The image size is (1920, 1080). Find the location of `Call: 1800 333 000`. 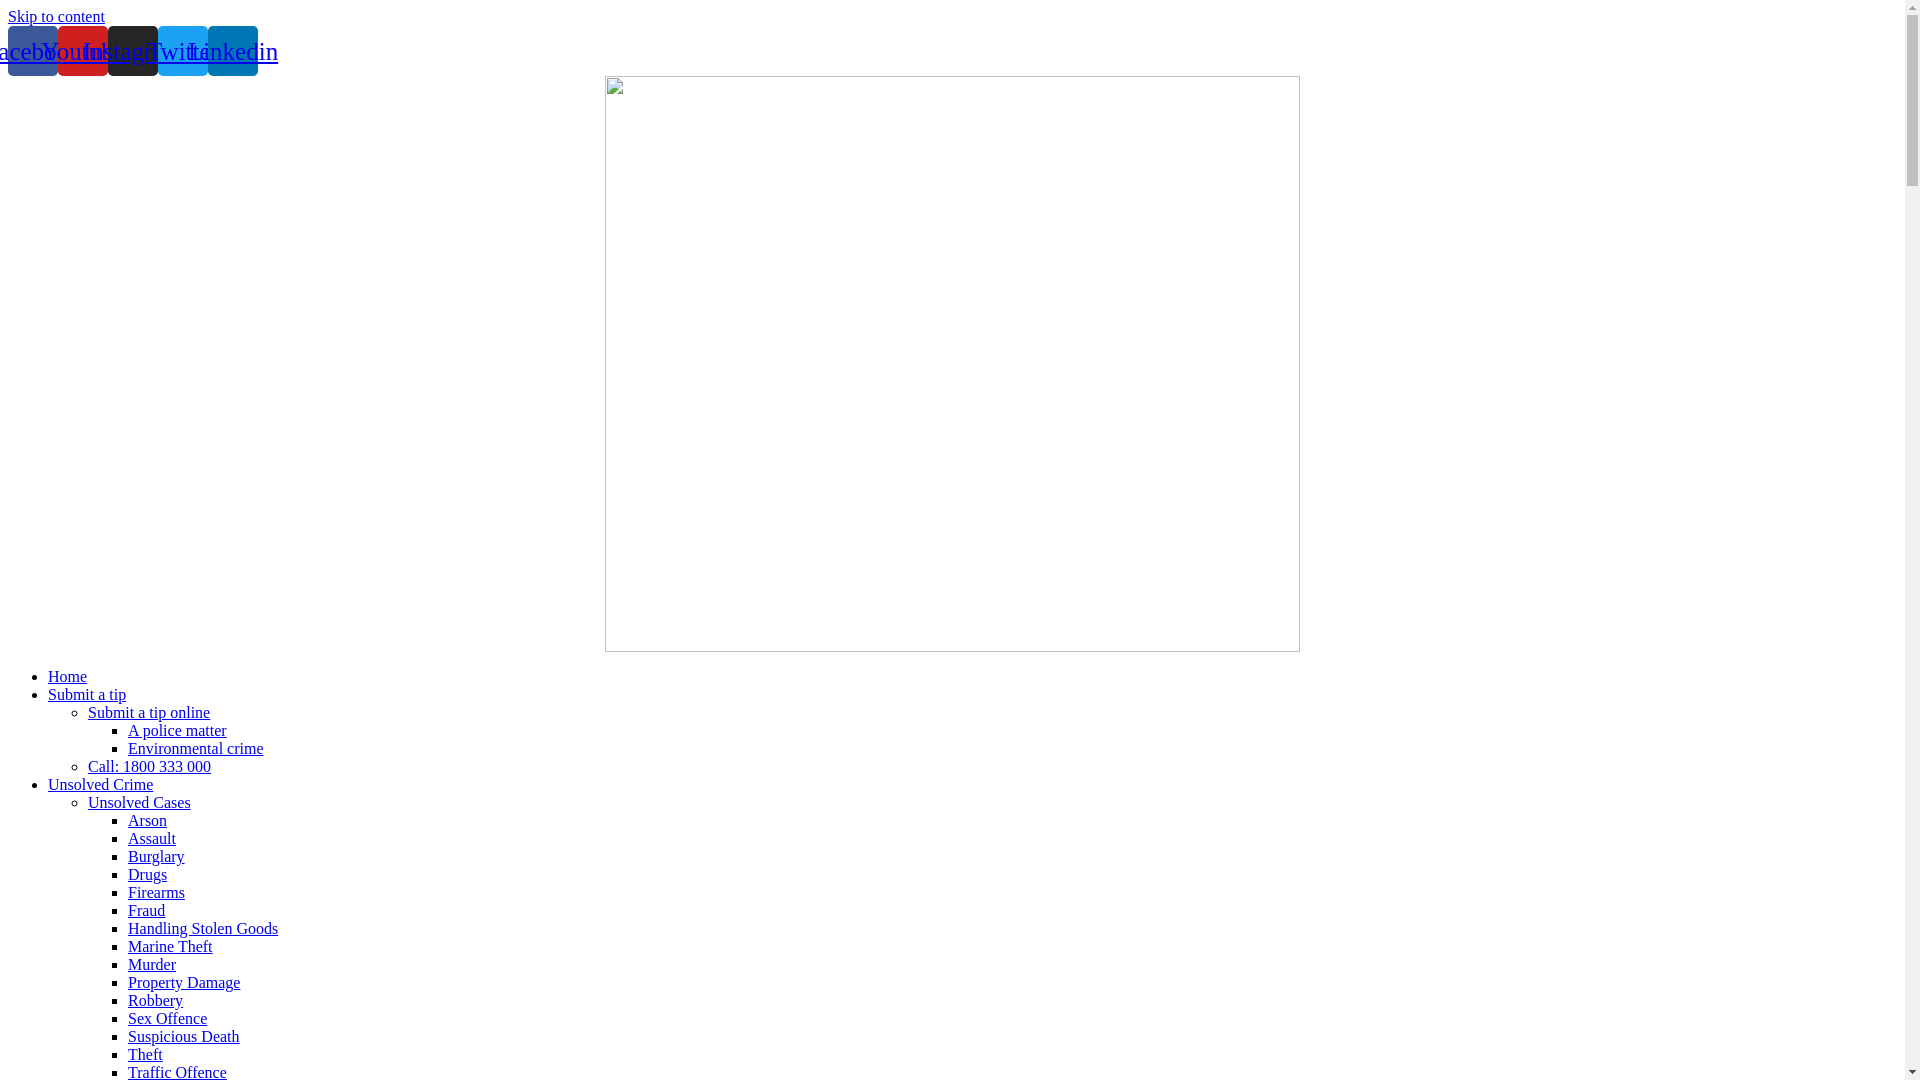

Call: 1800 333 000 is located at coordinates (150, 766).